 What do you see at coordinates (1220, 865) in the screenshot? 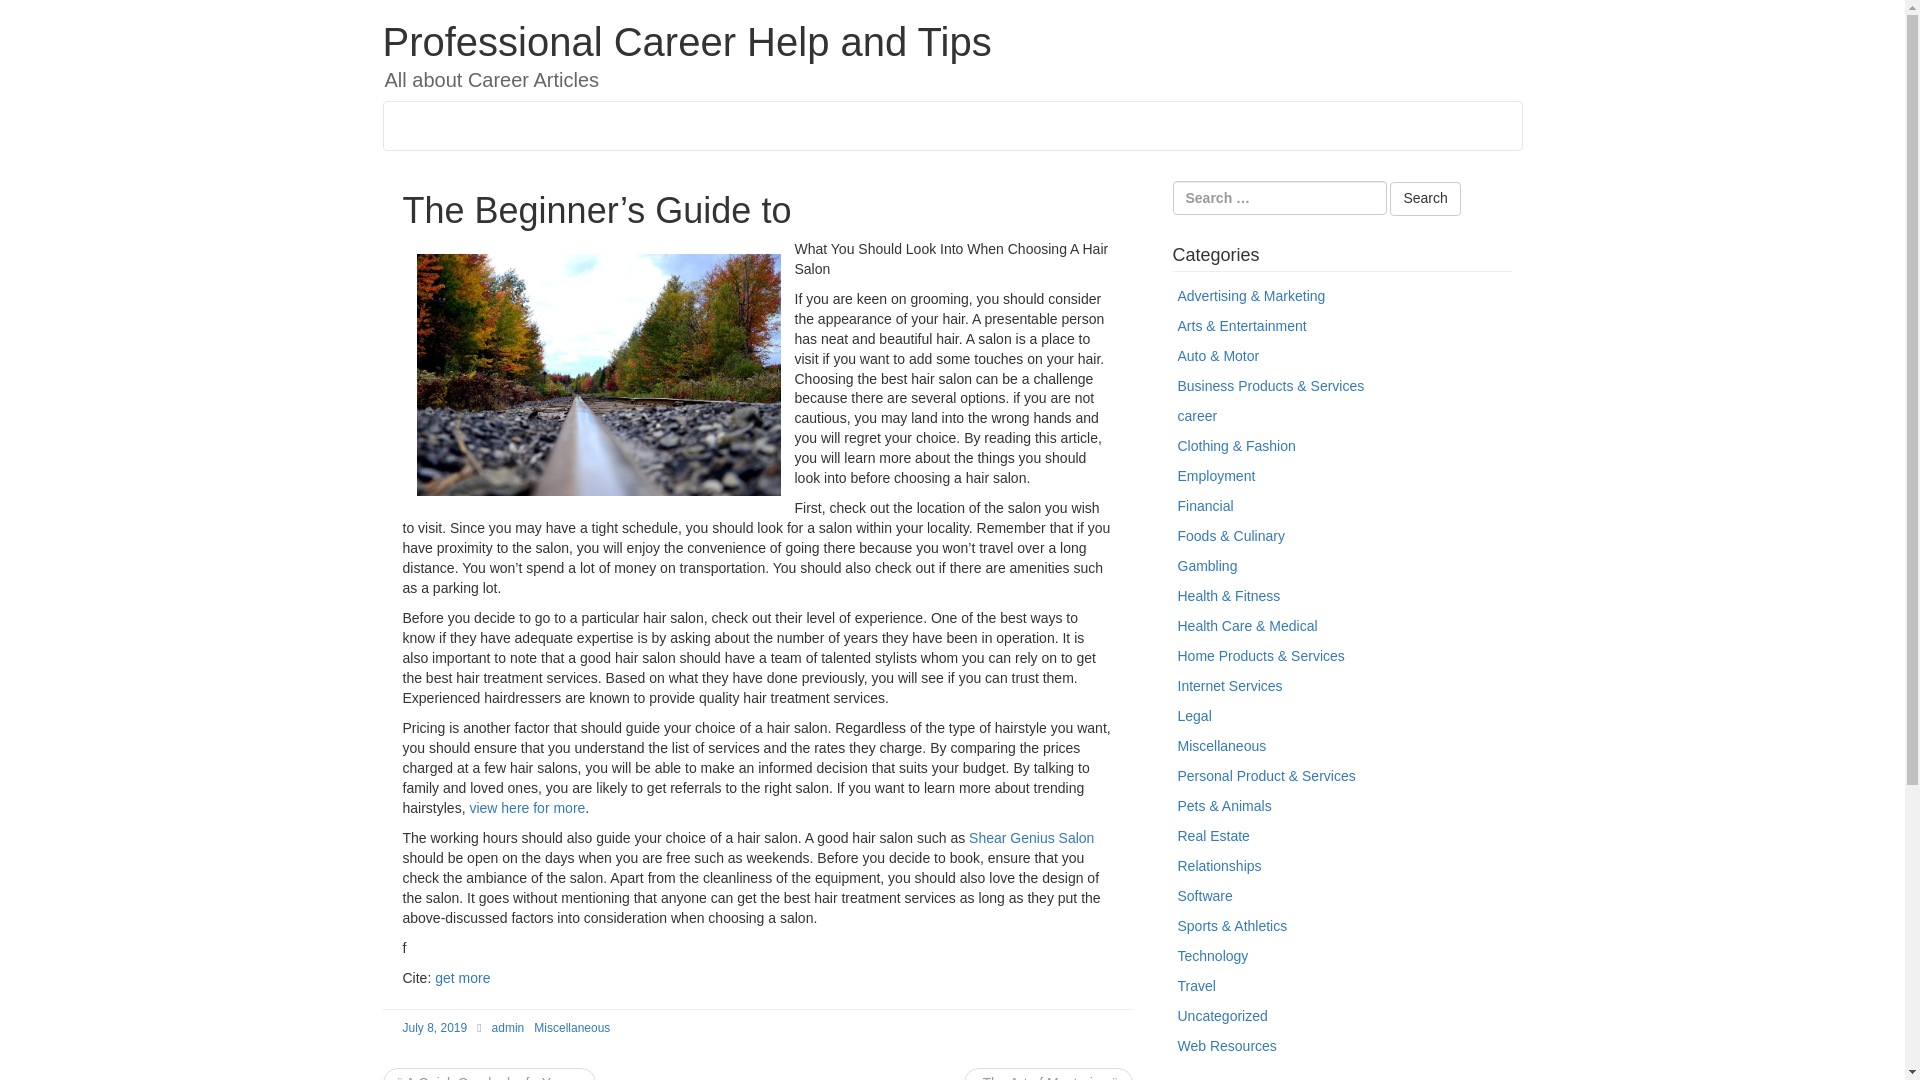
I see `Relationships` at bounding box center [1220, 865].